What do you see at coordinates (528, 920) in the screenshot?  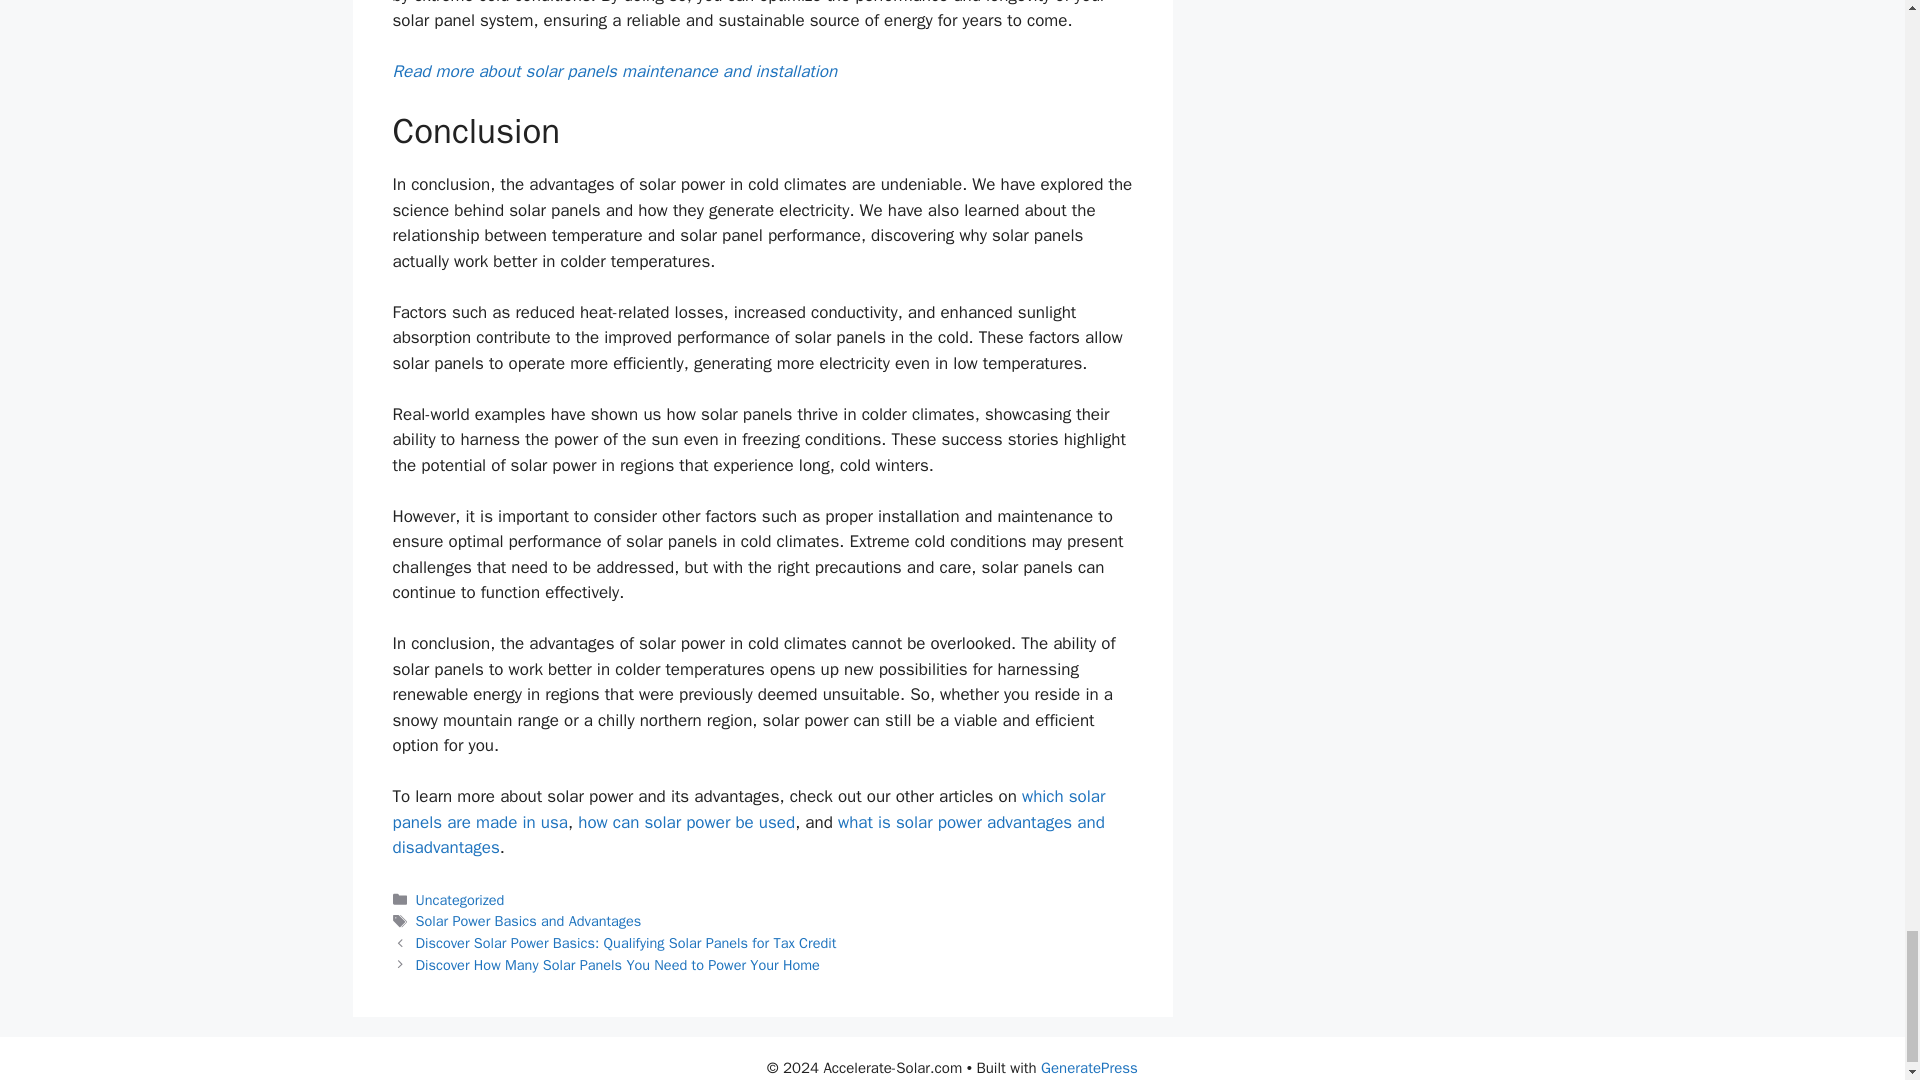 I see `Solar Power Basics and Advantages` at bounding box center [528, 920].